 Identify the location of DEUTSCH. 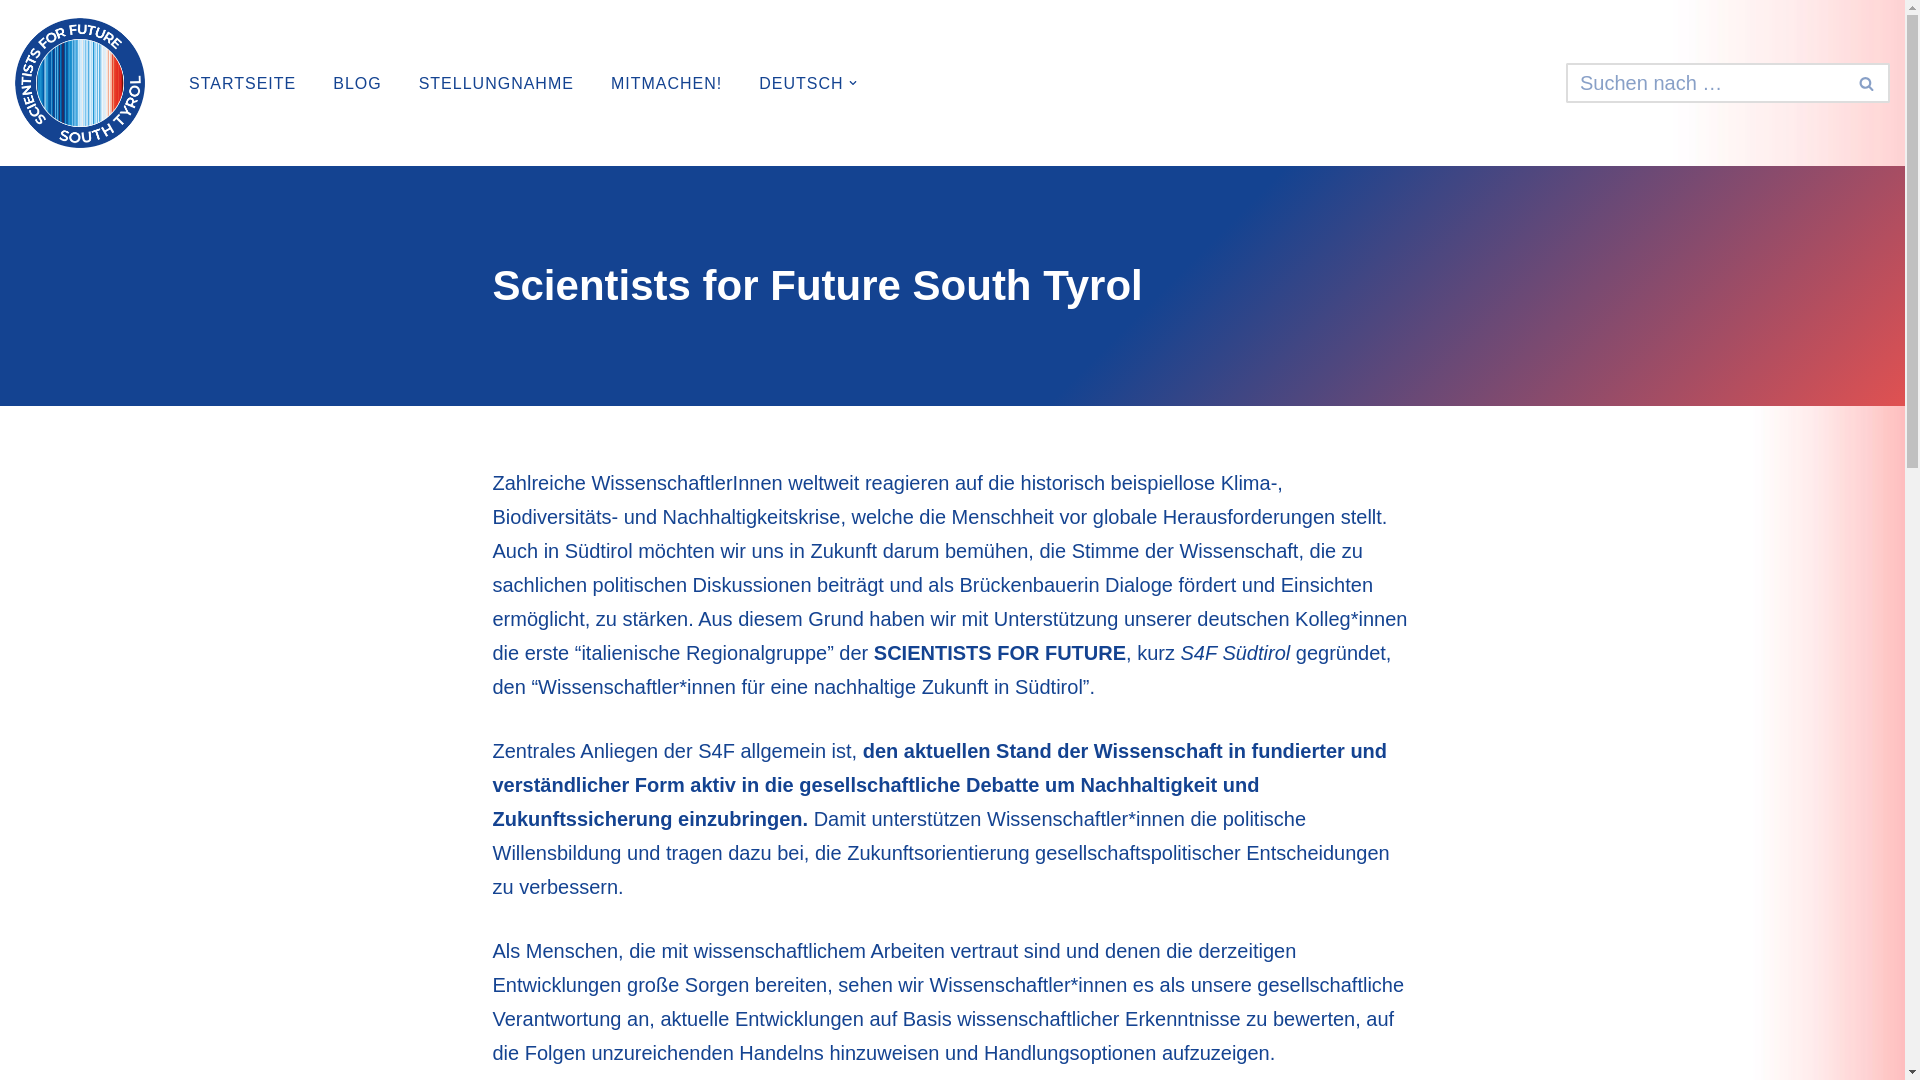
(801, 84).